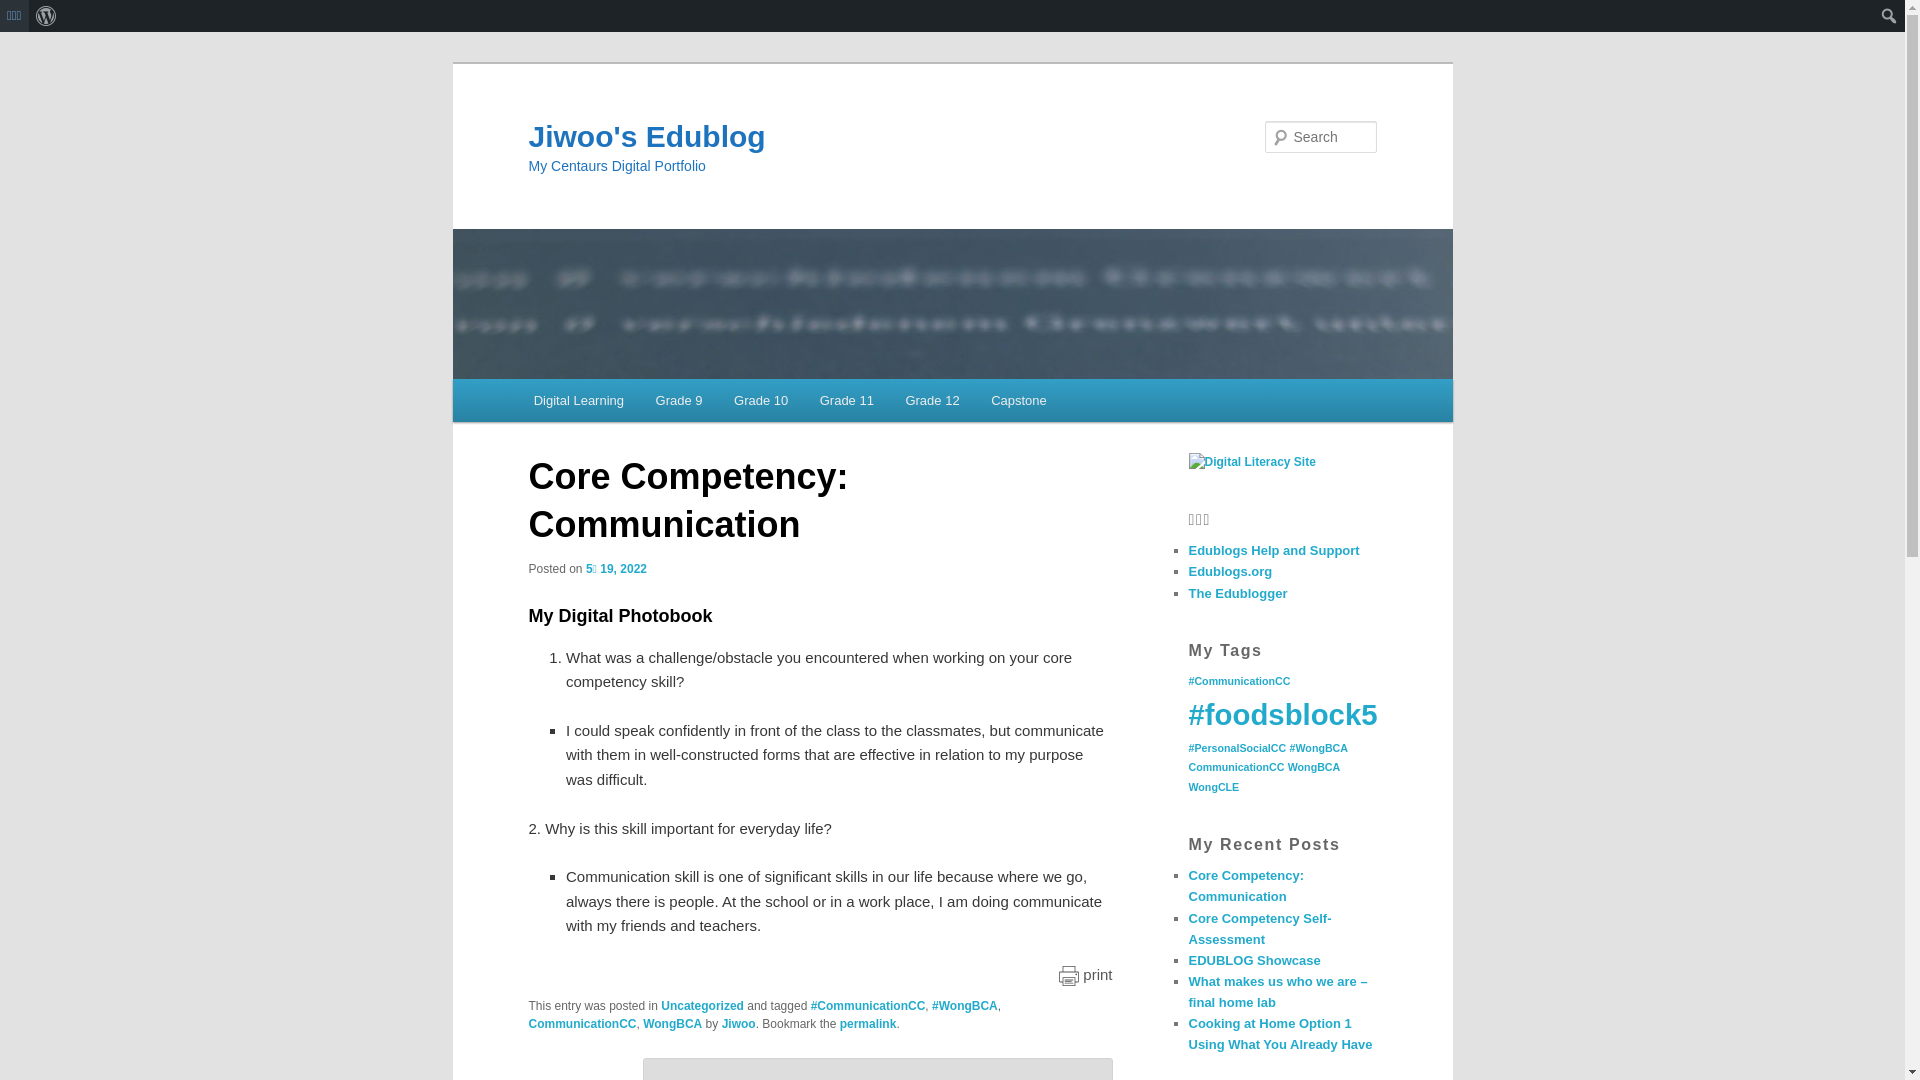 This screenshot has width=1920, height=1080. Describe the element at coordinates (32, 12) in the screenshot. I see `Search` at that location.